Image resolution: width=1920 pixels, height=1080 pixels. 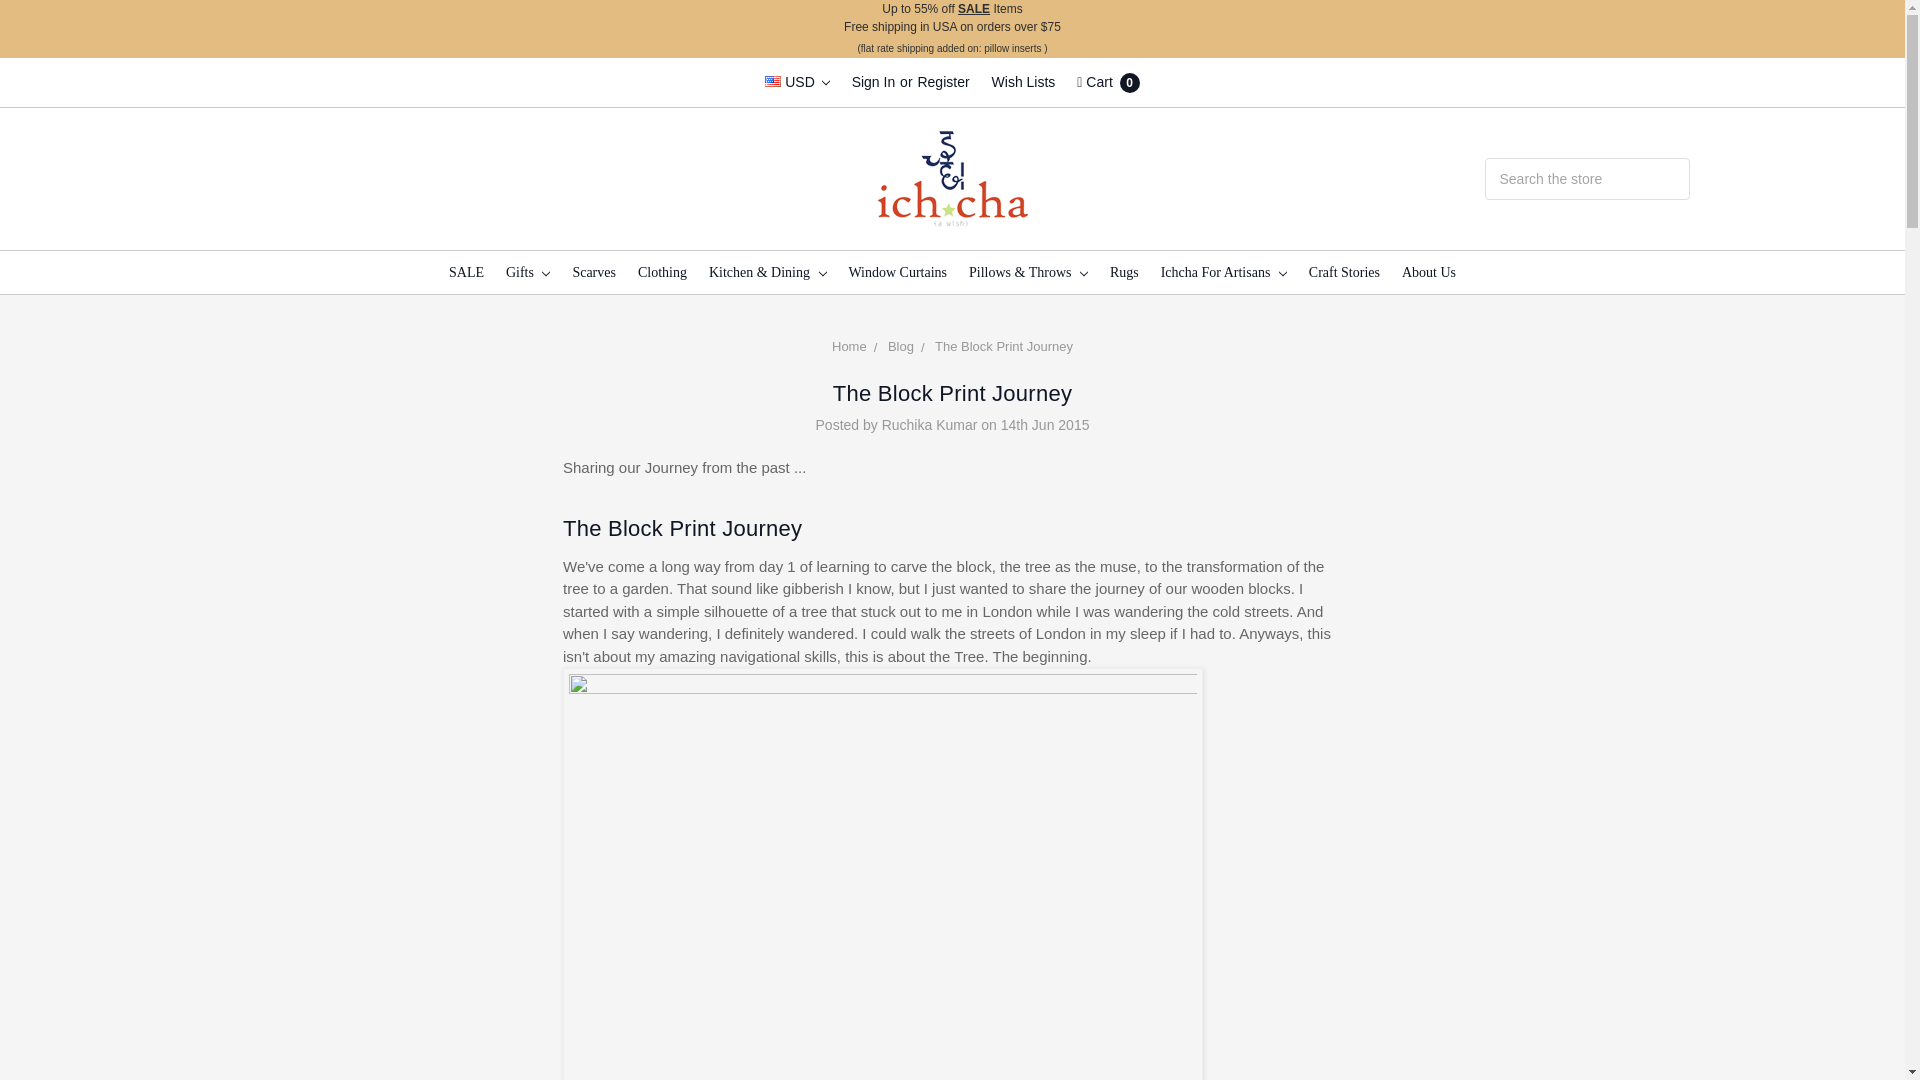 What do you see at coordinates (1224, 272) in the screenshot?
I see `Ichcha For Artisans` at bounding box center [1224, 272].